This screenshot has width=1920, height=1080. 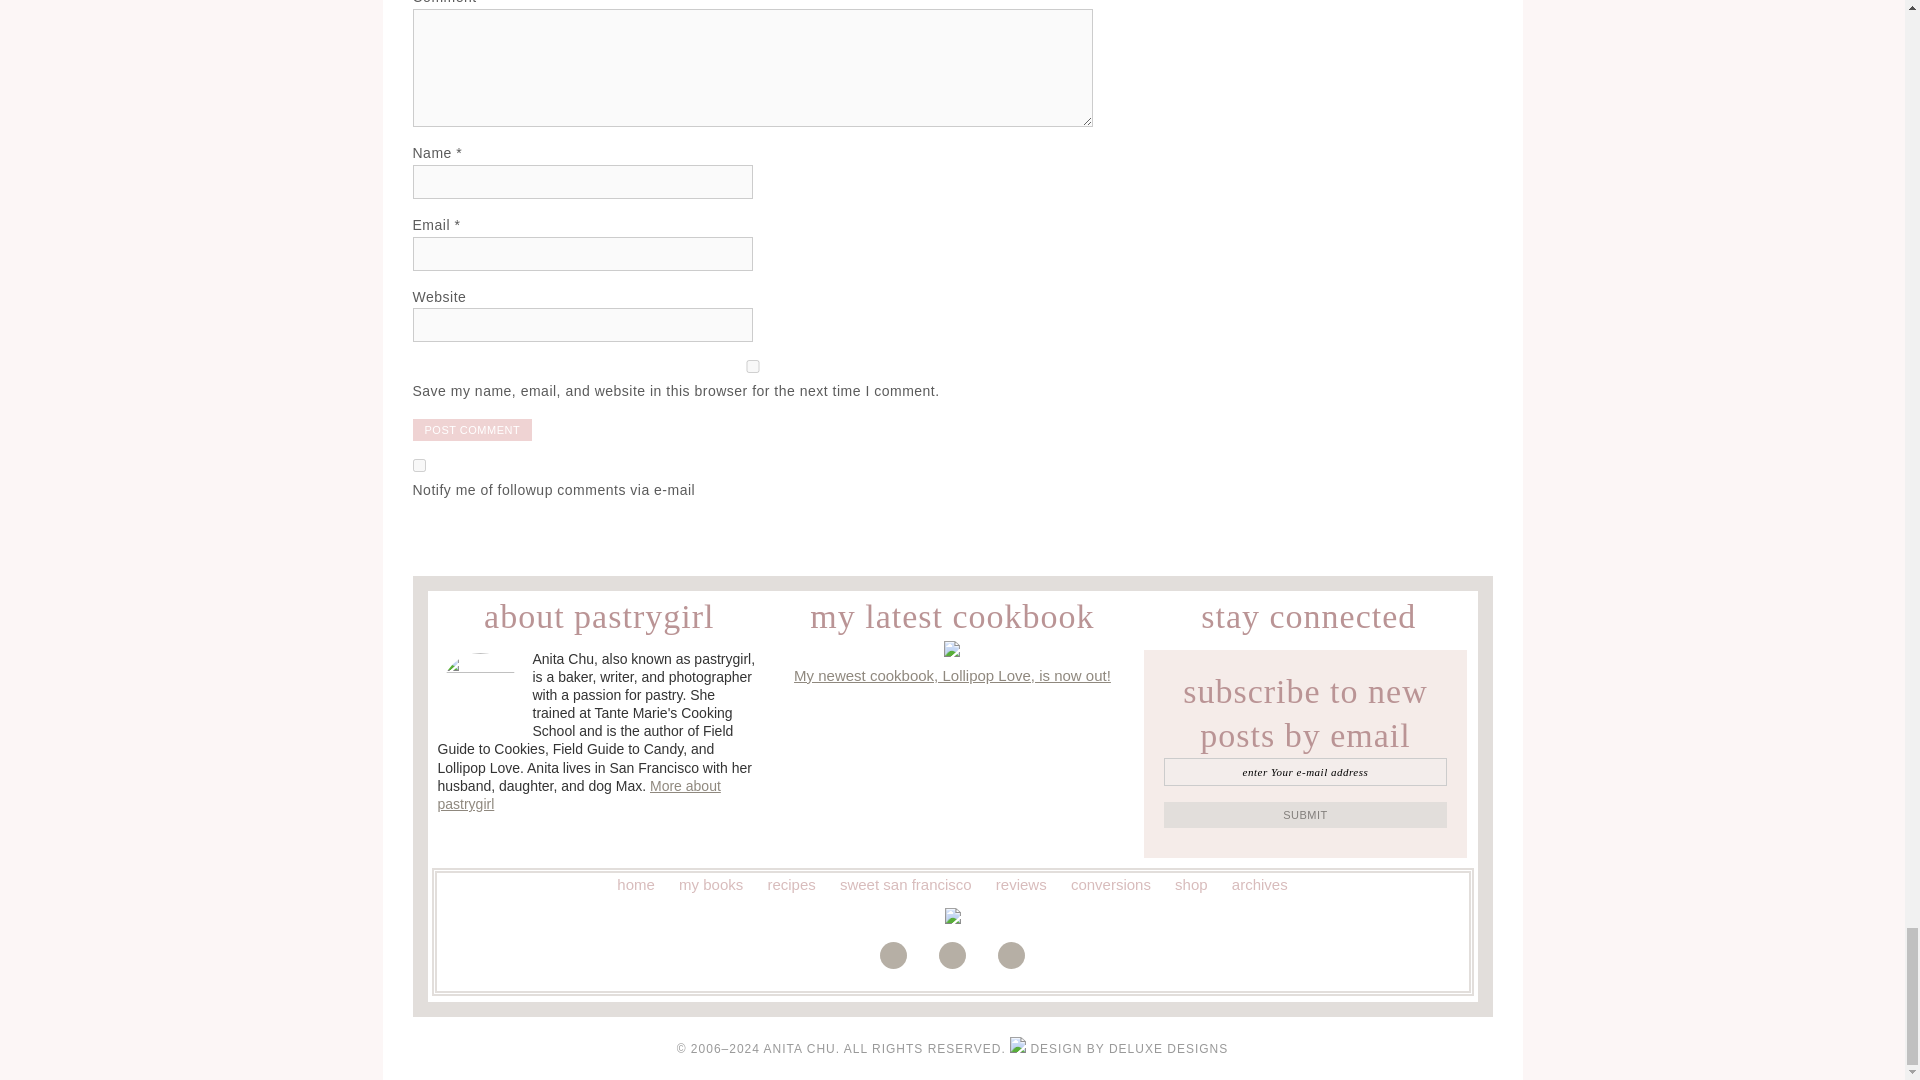 What do you see at coordinates (752, 366) in the screenshot?
I see `yes` at bounding box center [752, 366].